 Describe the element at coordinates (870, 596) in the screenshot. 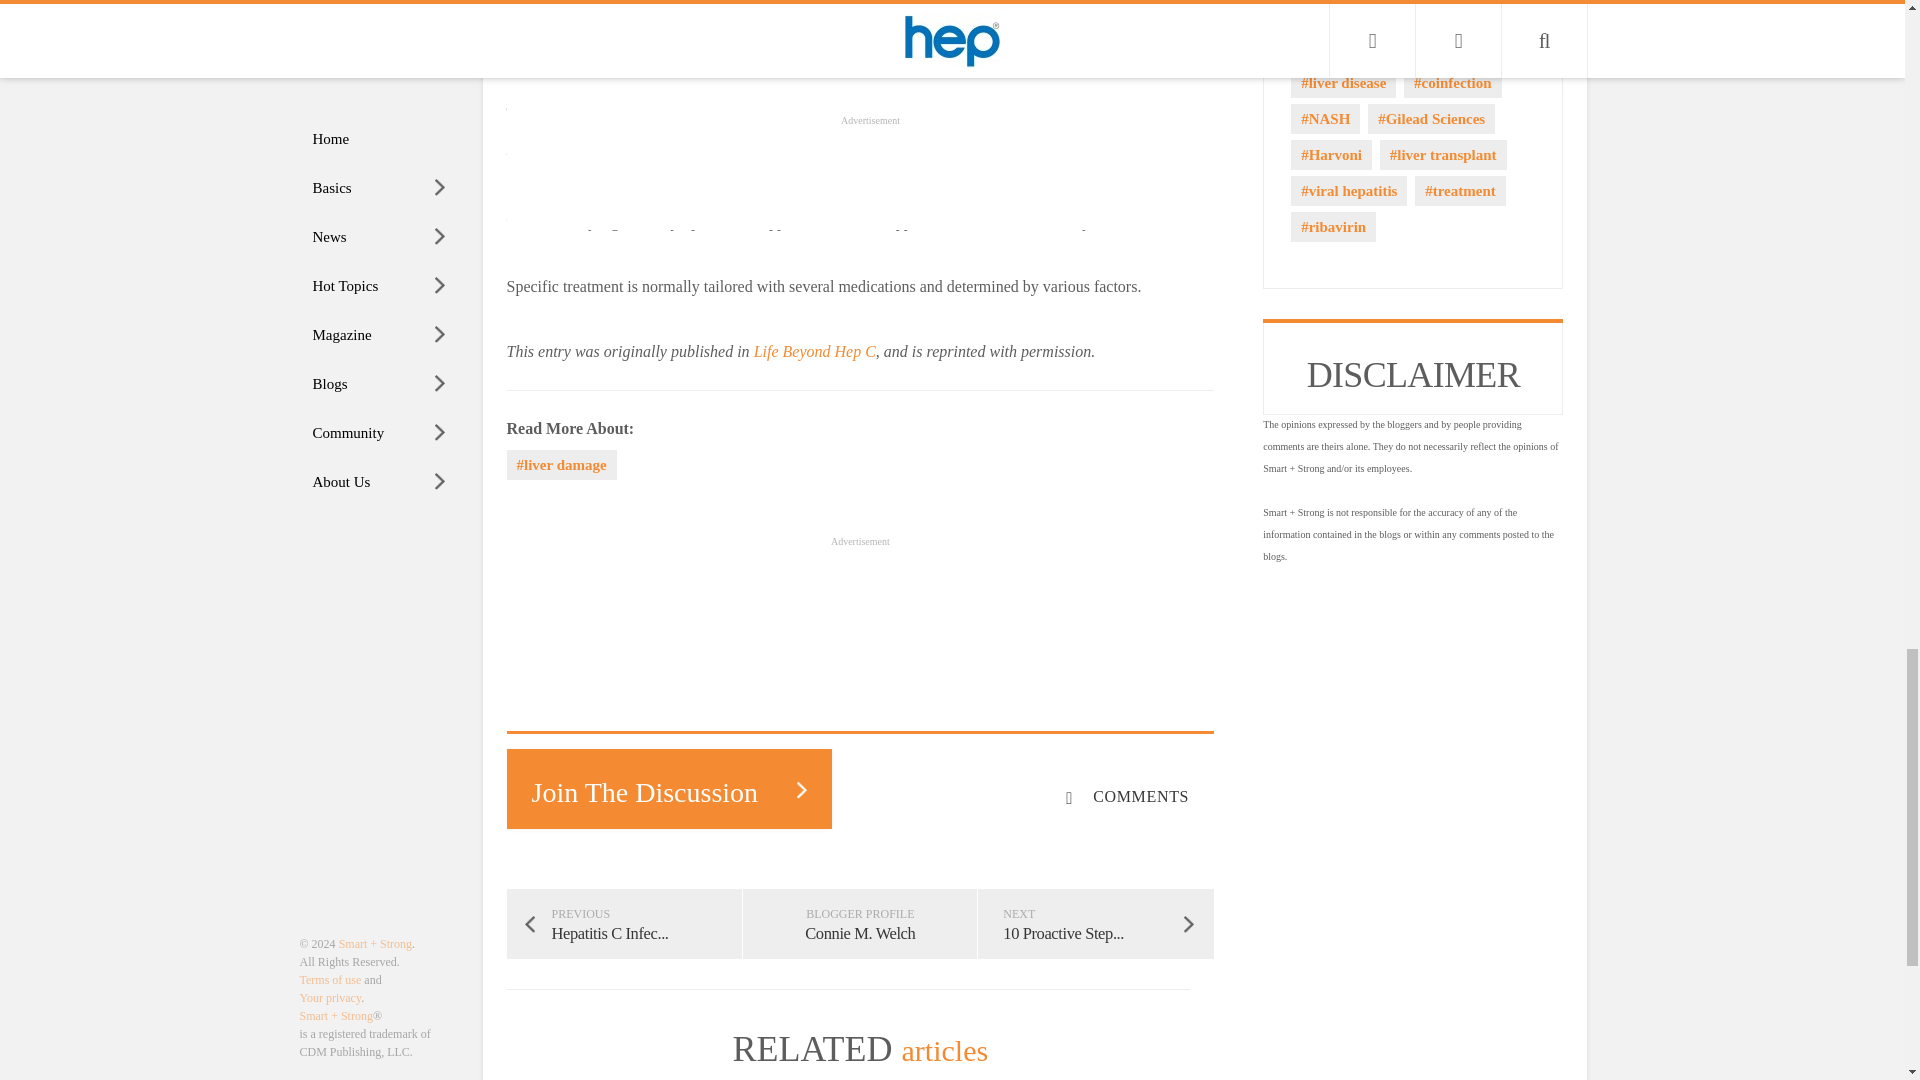

I see `3rd party ad content` at that location.